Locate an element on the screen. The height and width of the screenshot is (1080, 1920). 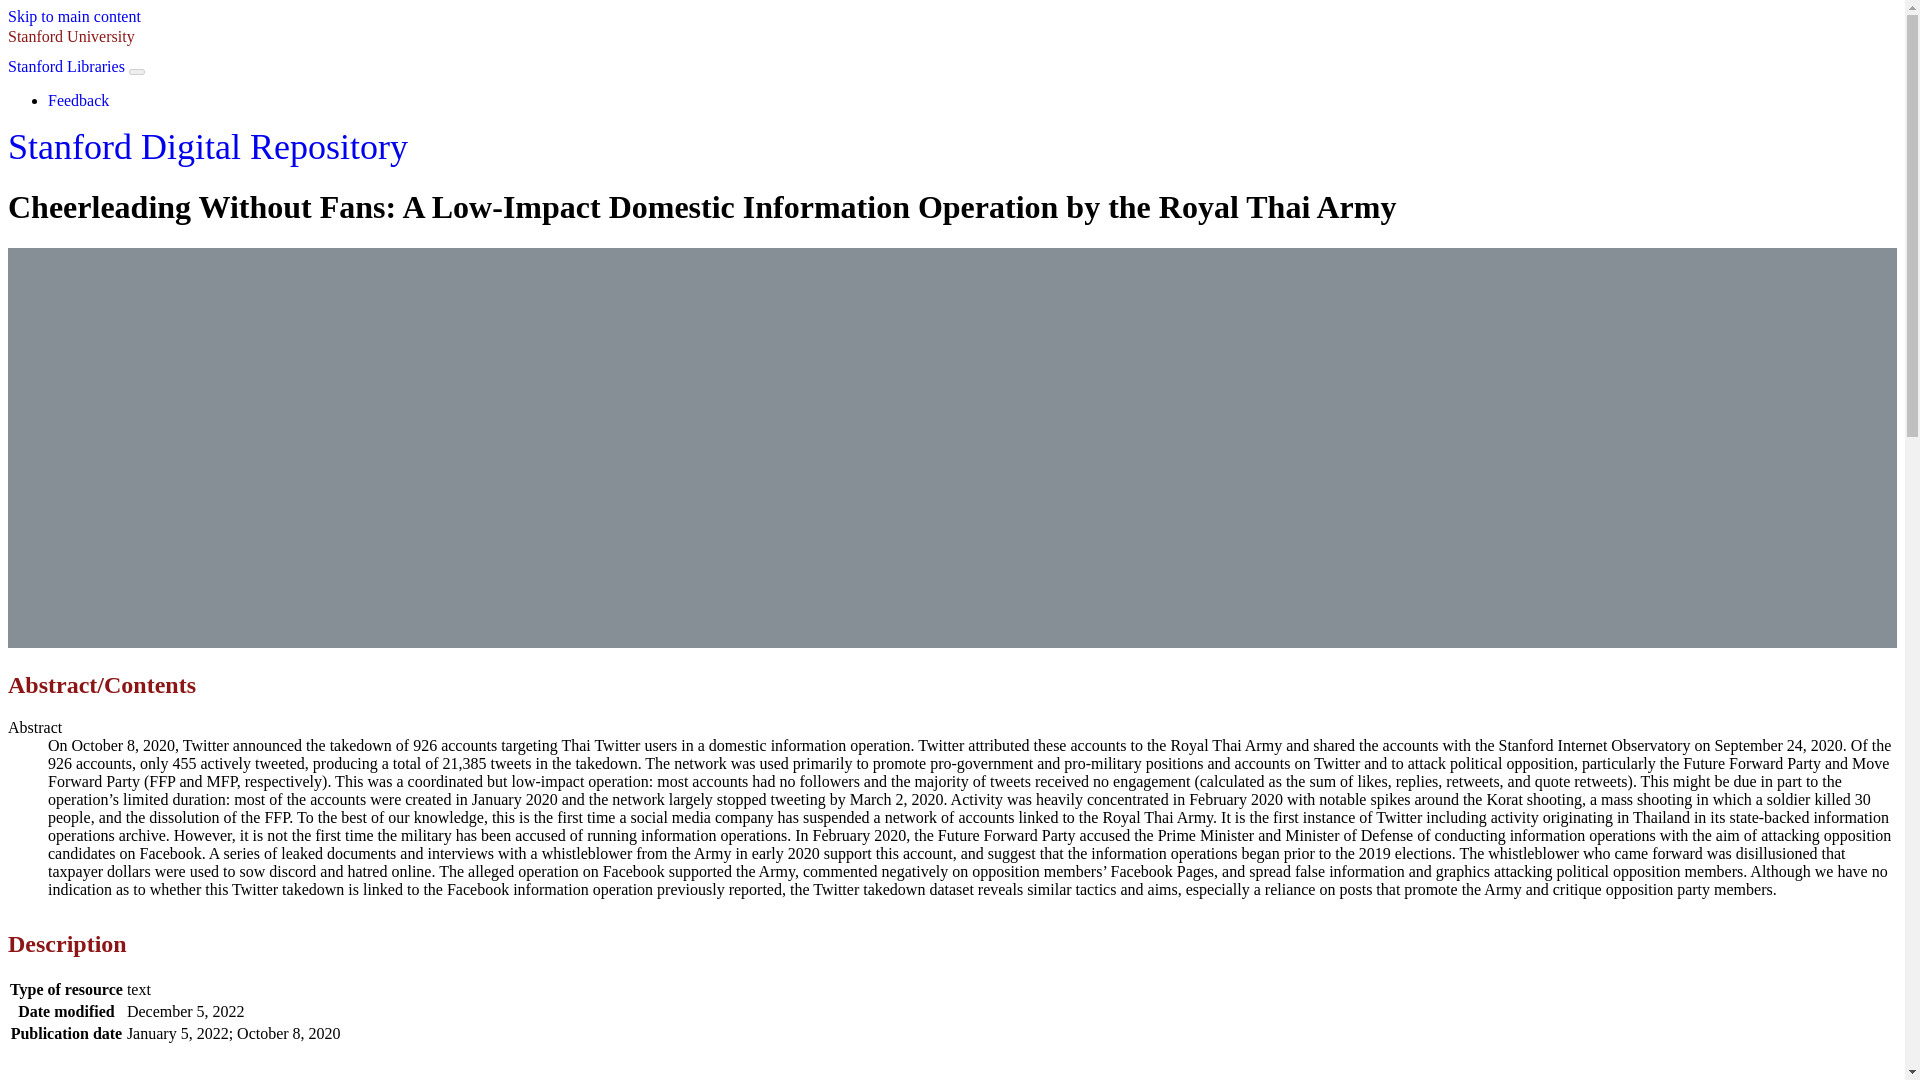
Stanford Libraries is located at coordinates (66, 66).